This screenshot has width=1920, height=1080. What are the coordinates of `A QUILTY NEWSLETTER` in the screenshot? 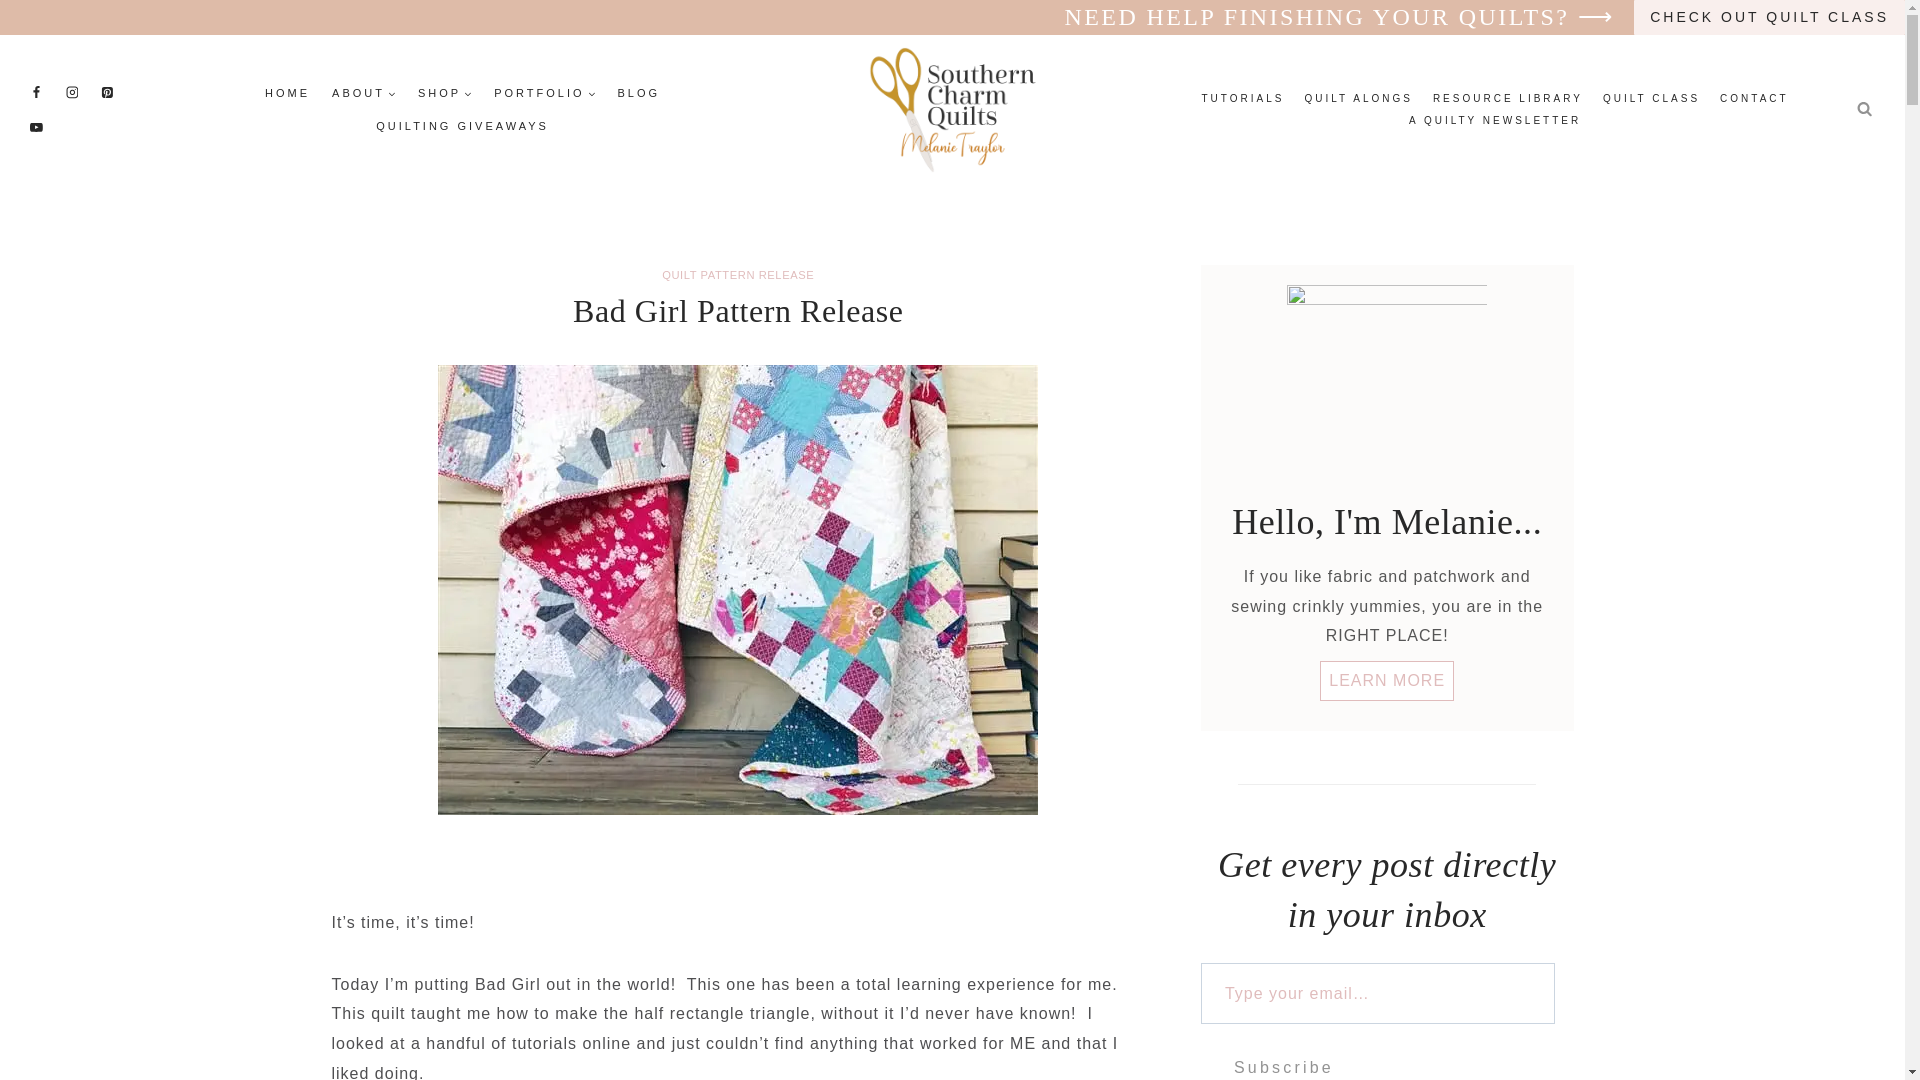 It's located at (1495, 120).